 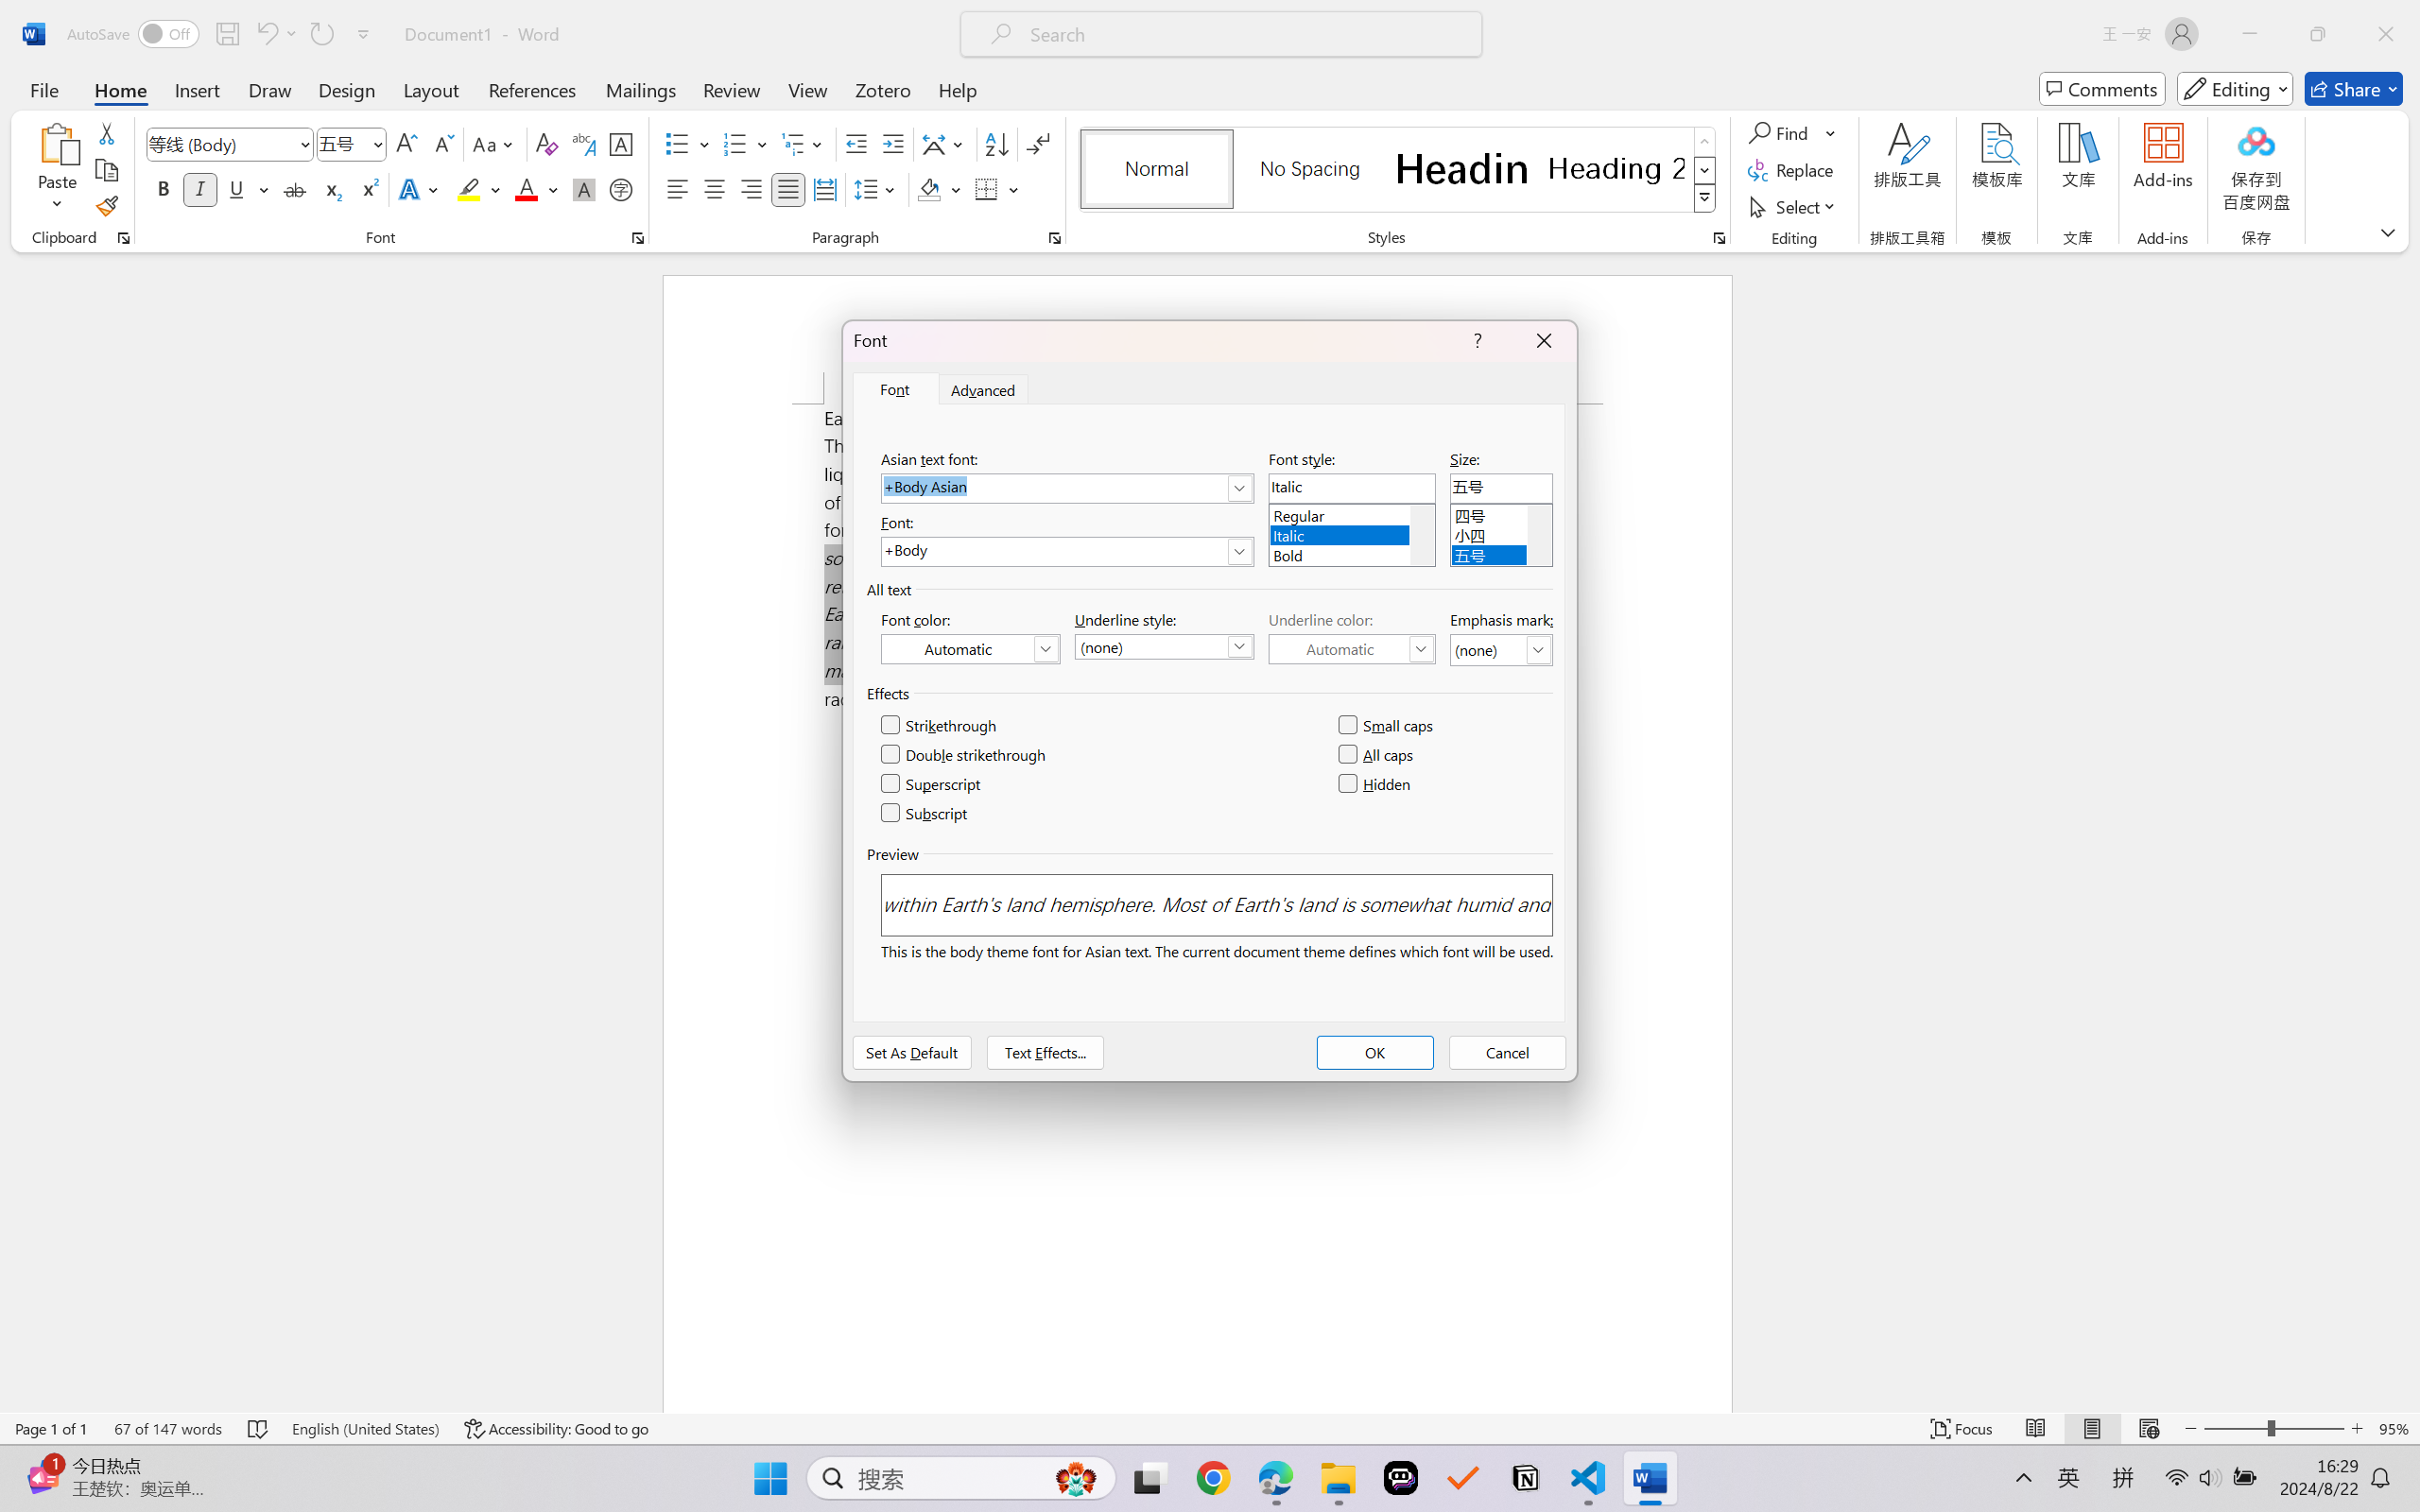 What do you see at coordinates (494, 144) in the screenshot?
I see `Change Case` at bounding box center [494, 144].